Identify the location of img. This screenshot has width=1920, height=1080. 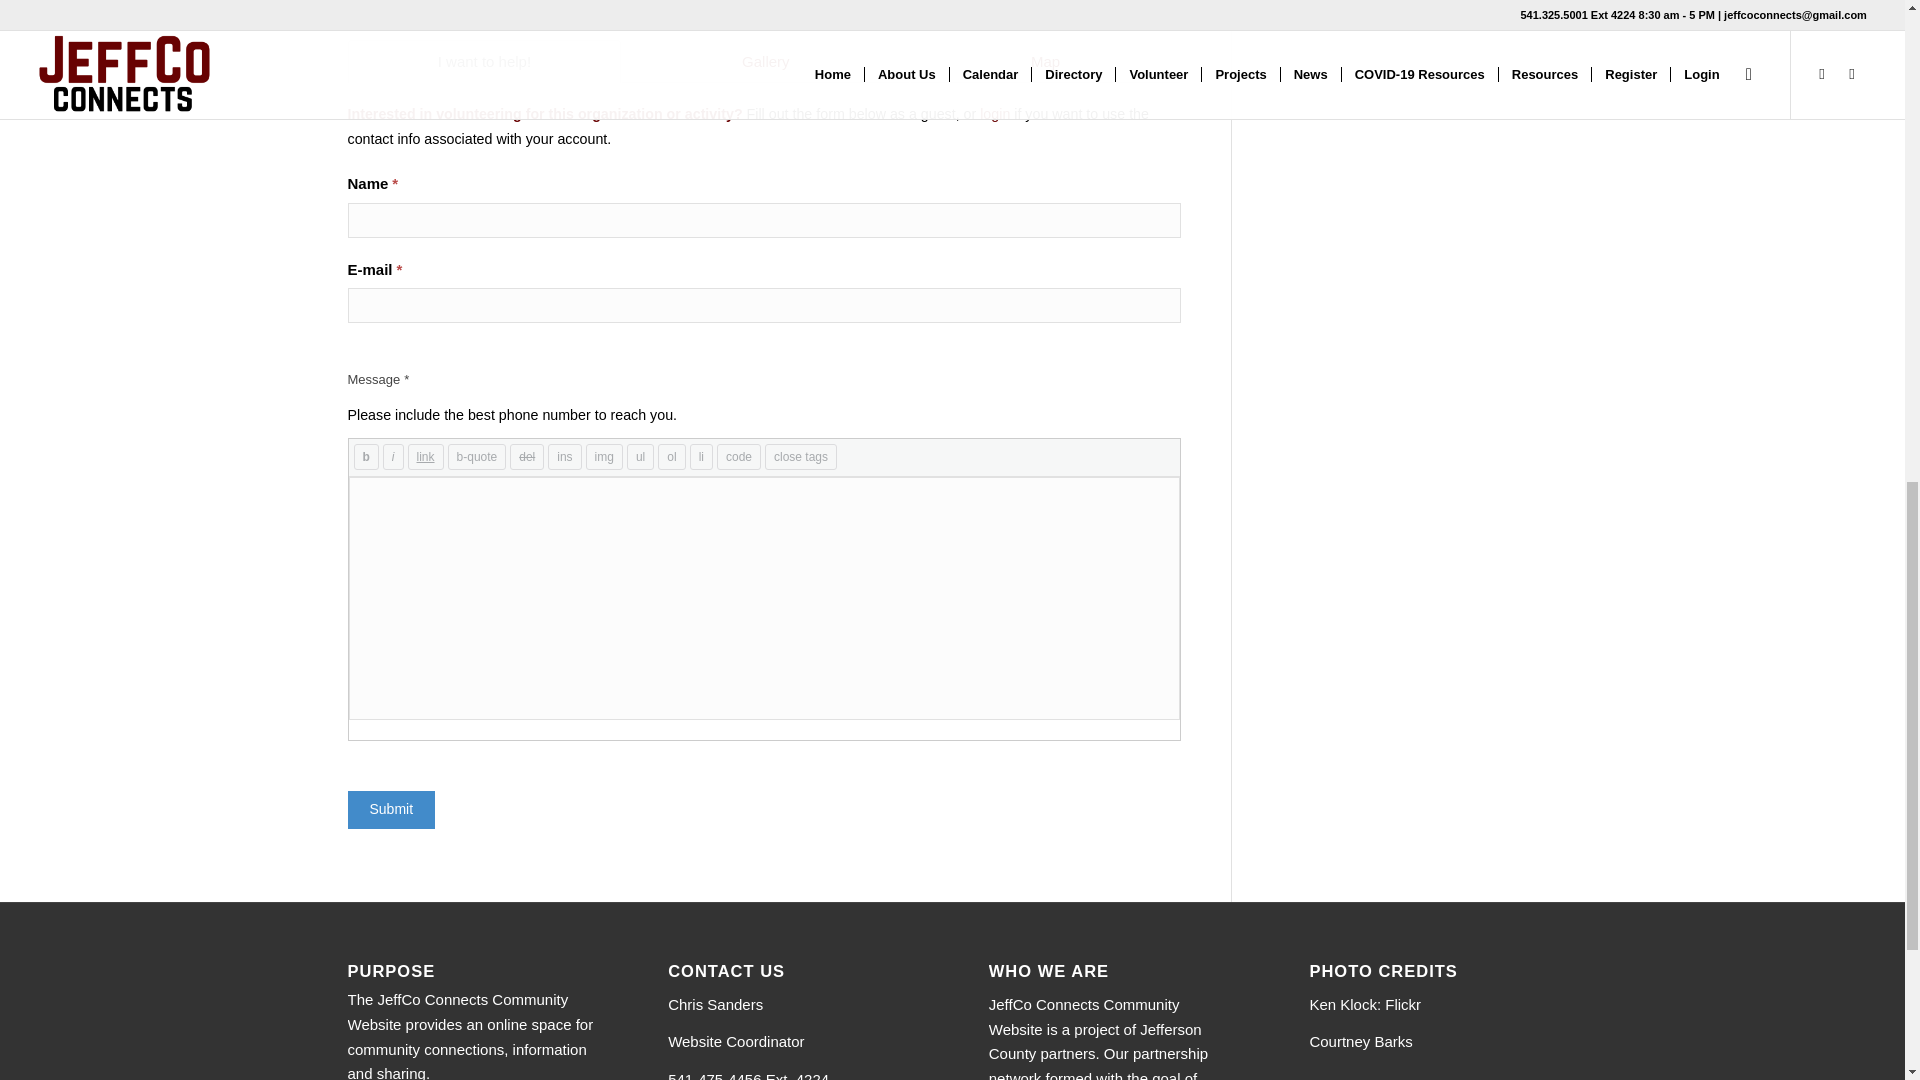
(604, 456).